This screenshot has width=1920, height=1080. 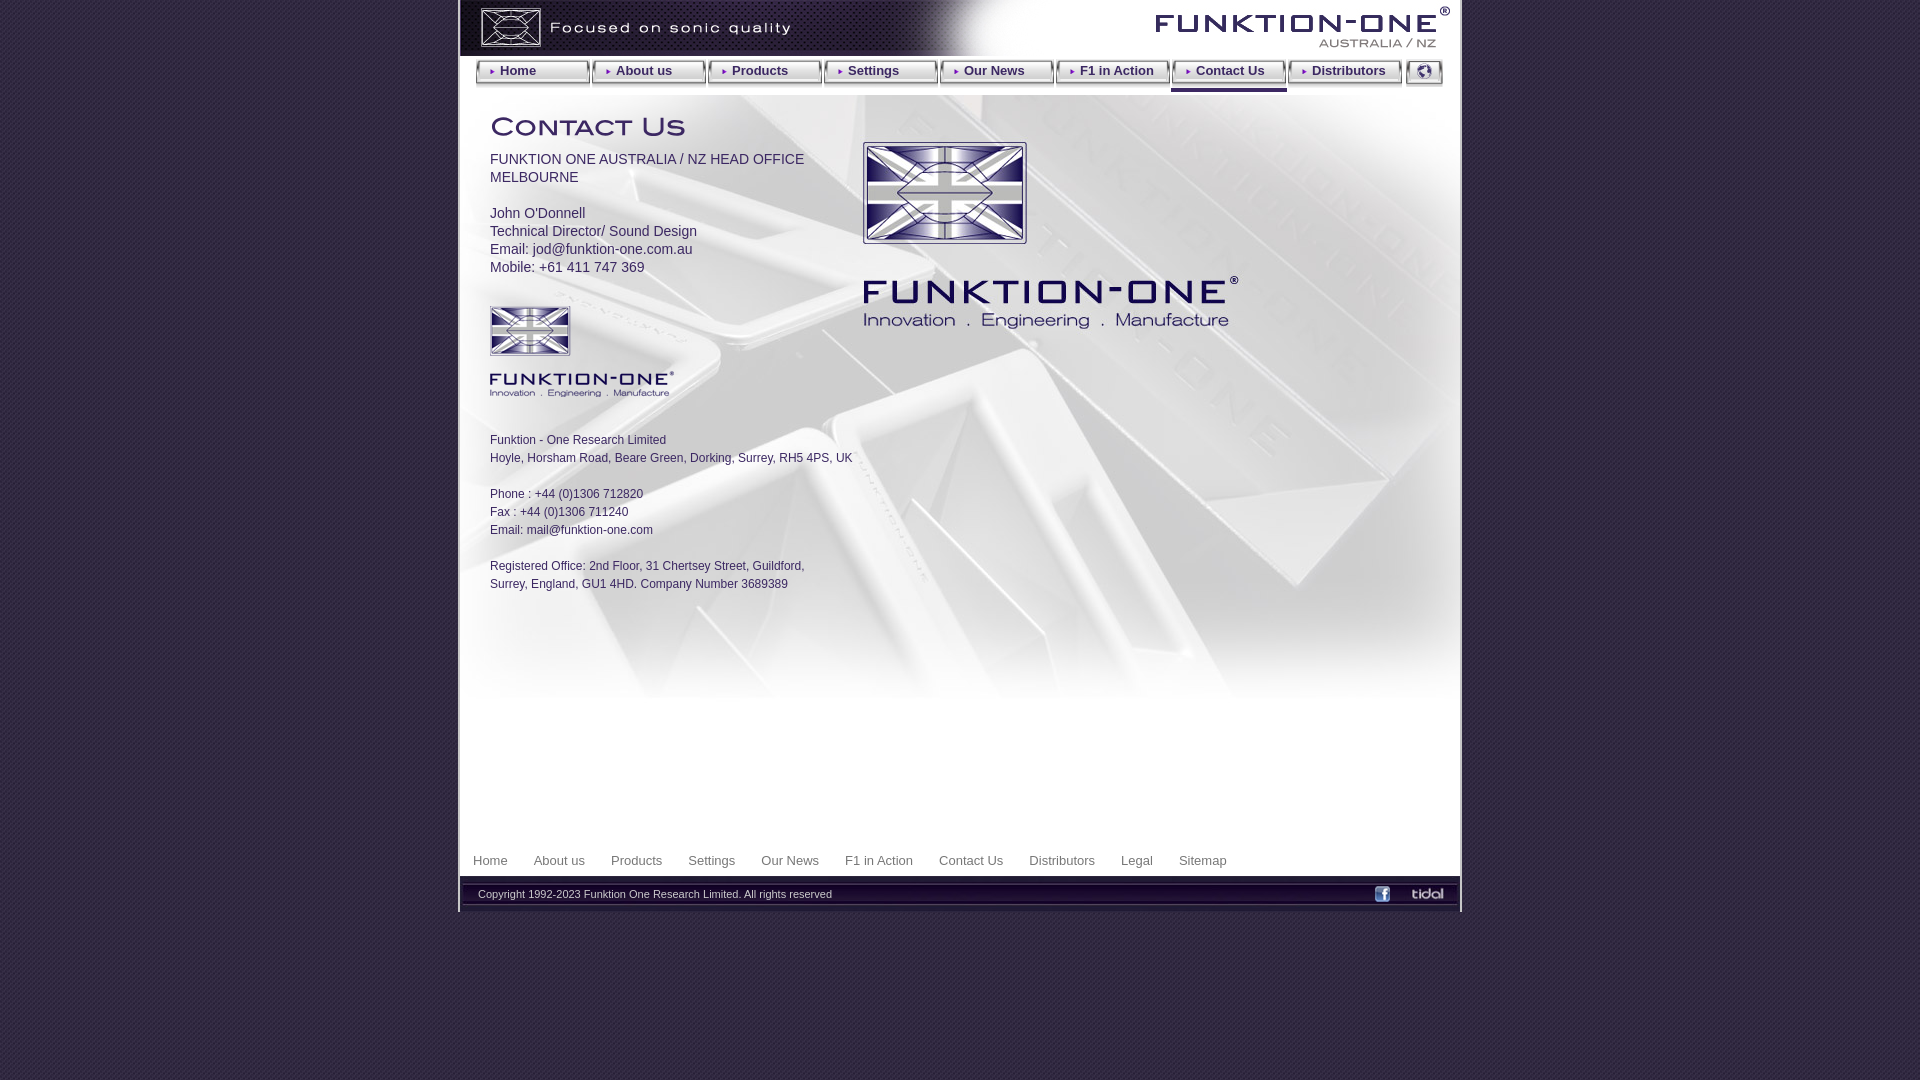 What do you see at coordinates (881, 73) in the screenshot?
I see `Settings` at bounding box center [881, 73].